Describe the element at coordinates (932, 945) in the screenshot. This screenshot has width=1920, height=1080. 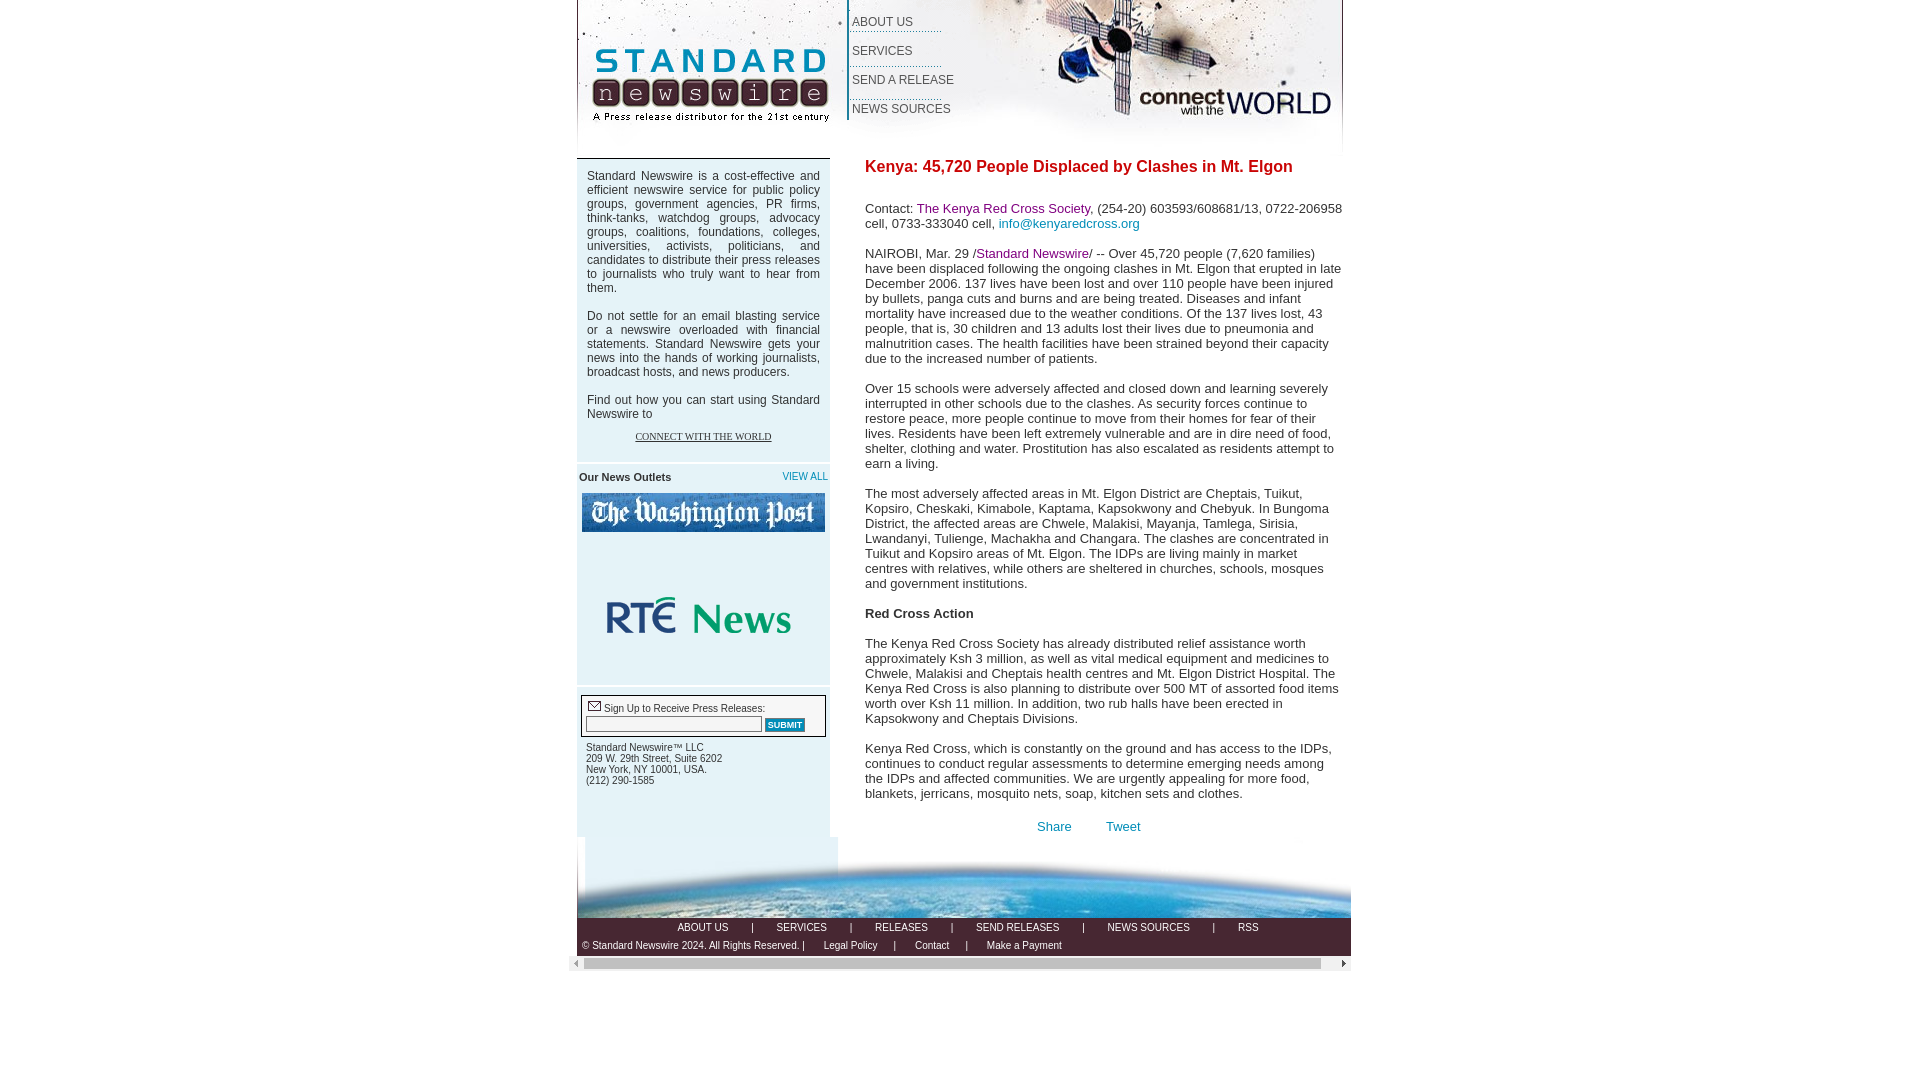
I see `Contact` at that location.